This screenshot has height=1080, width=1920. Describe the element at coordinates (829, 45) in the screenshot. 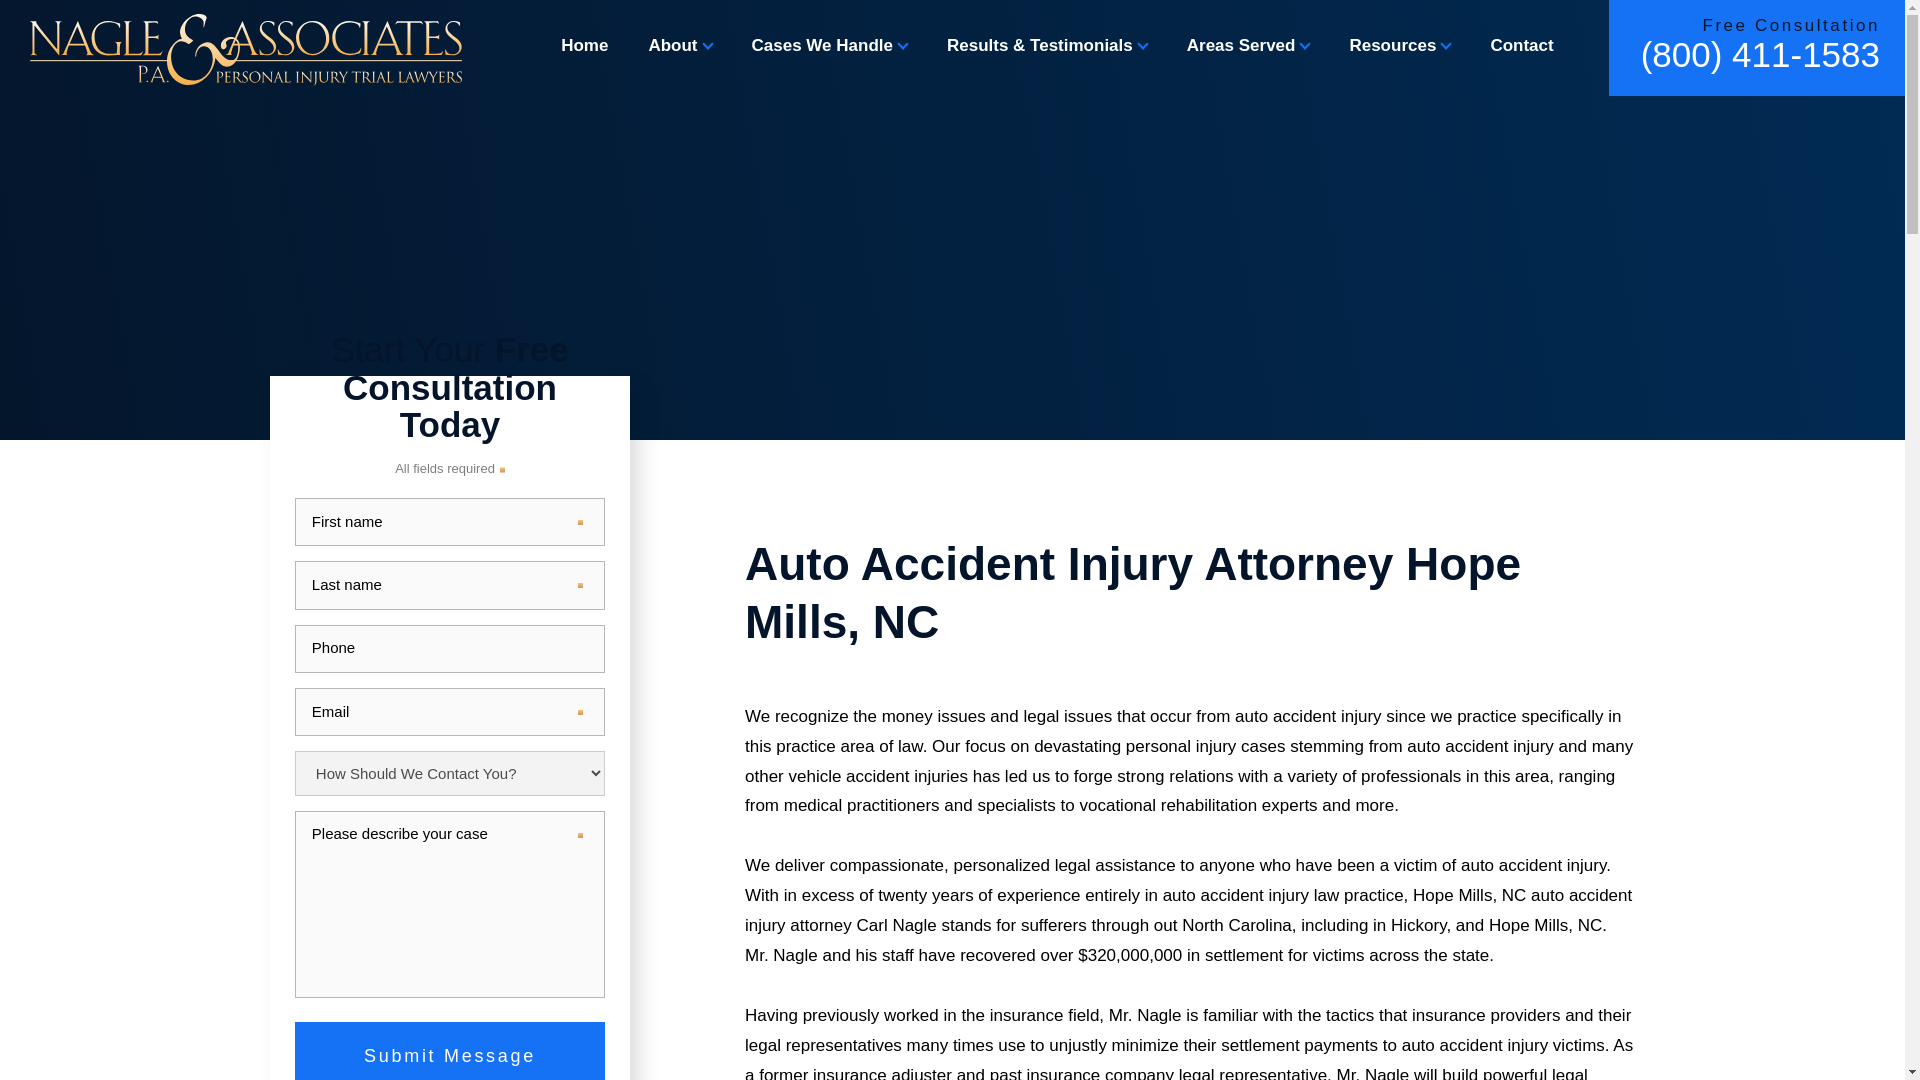

I see `Cases We Handle` at that location.